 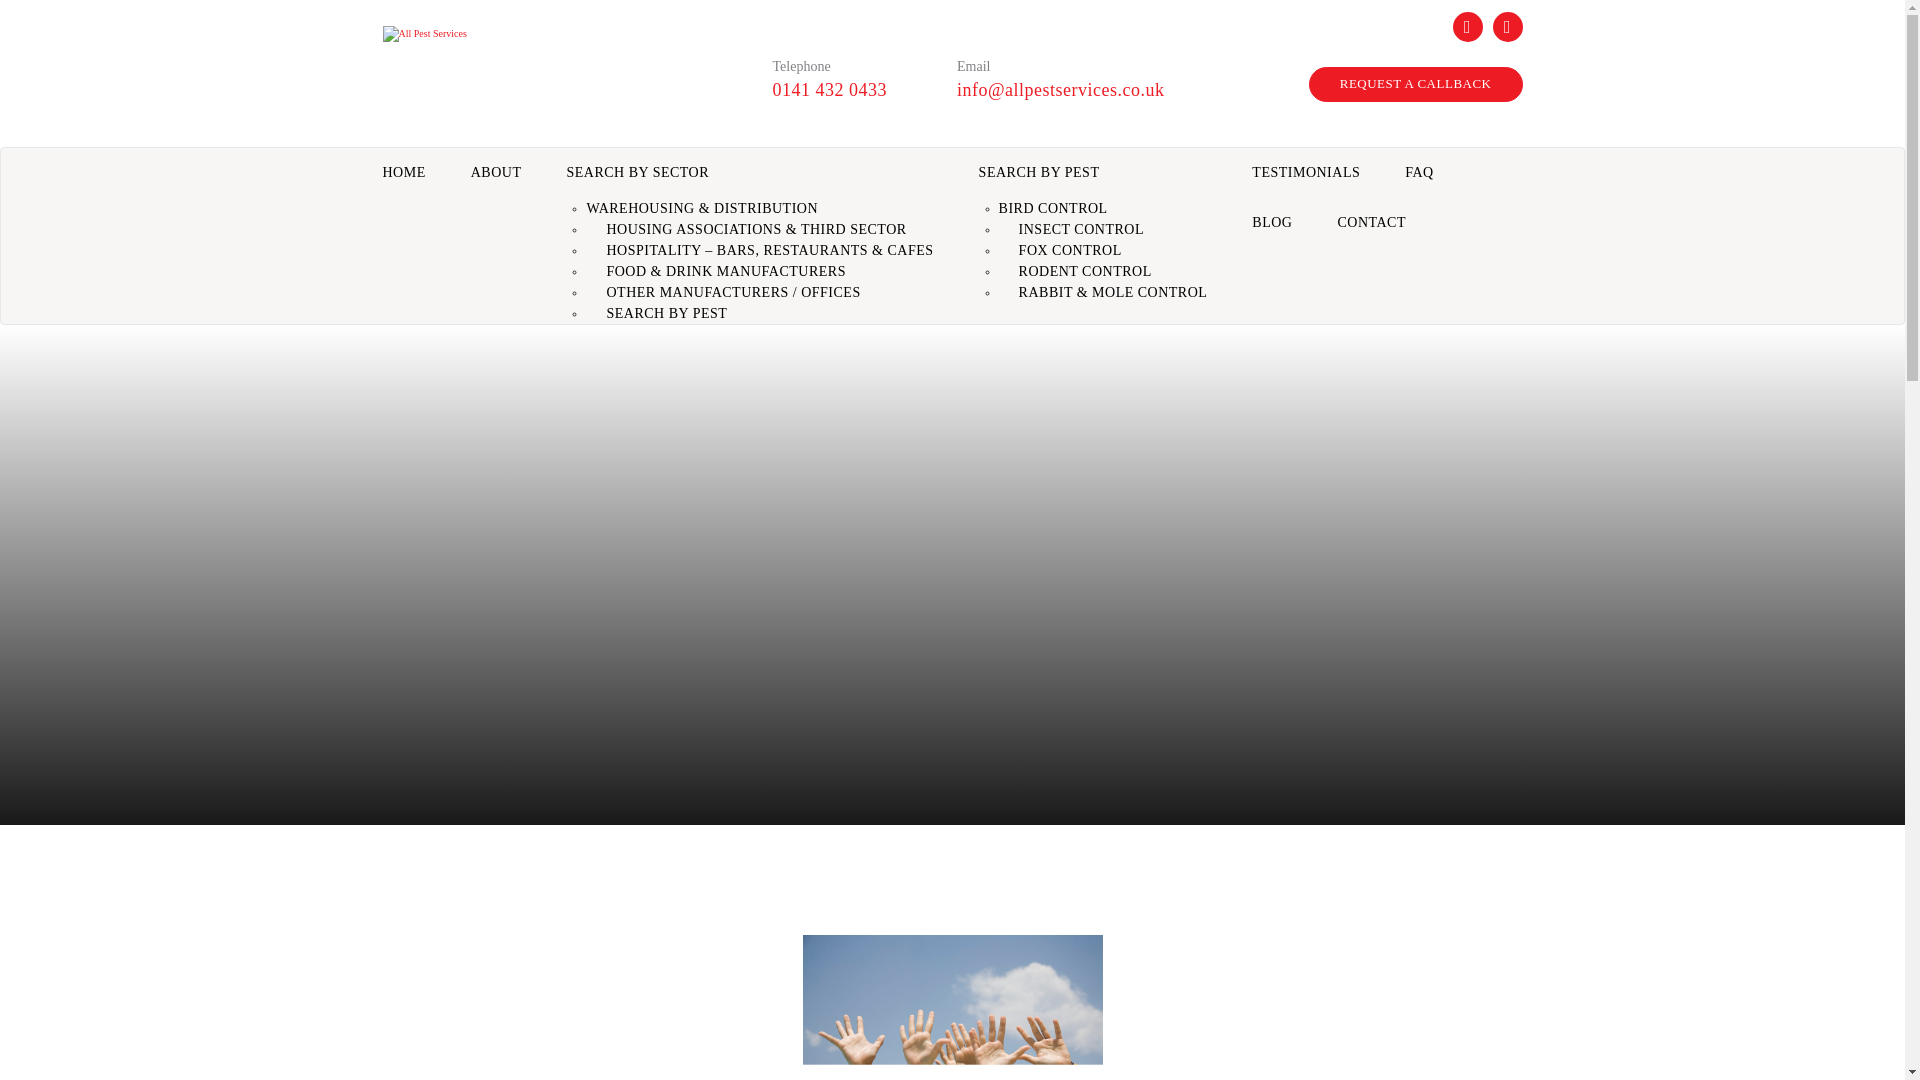 I want to click on RODENT CONTROL, so click(x=1087, y=270).